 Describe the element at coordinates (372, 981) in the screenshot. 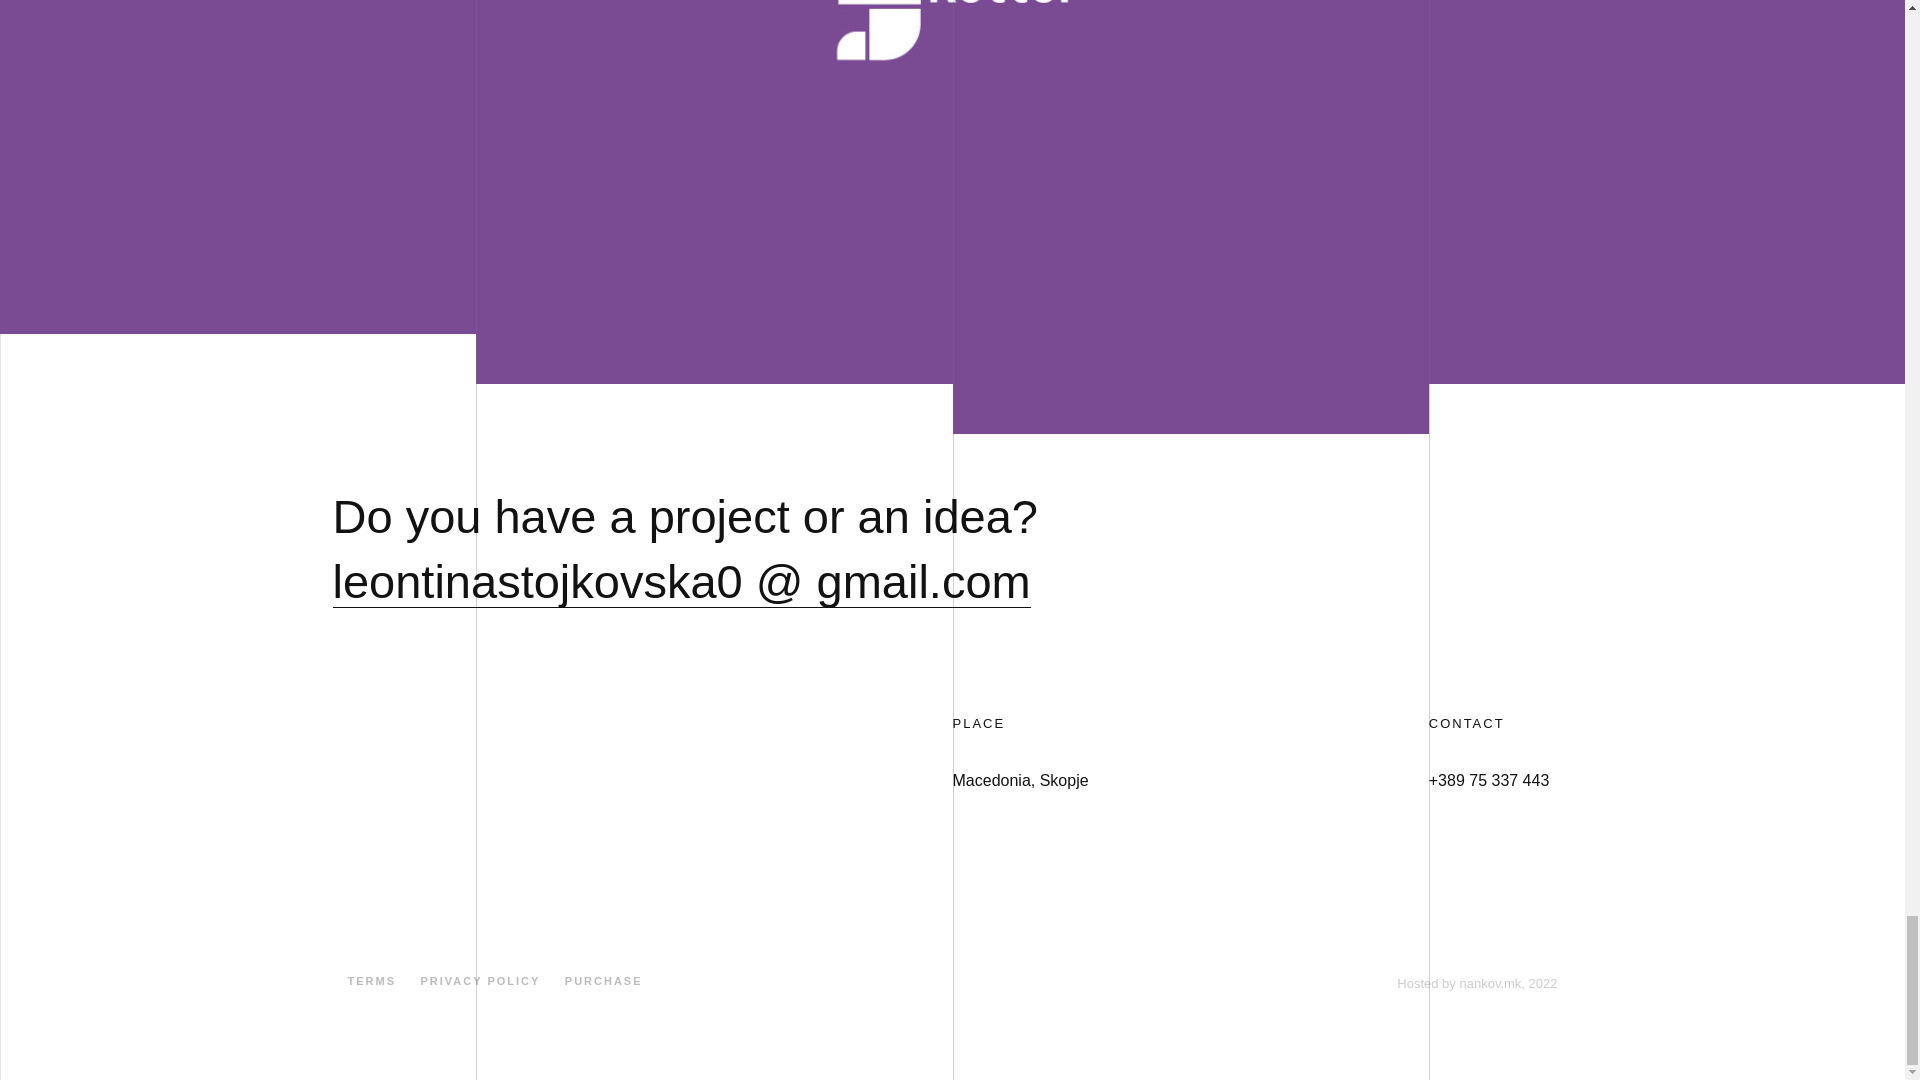

I see `TERMS` at that location.